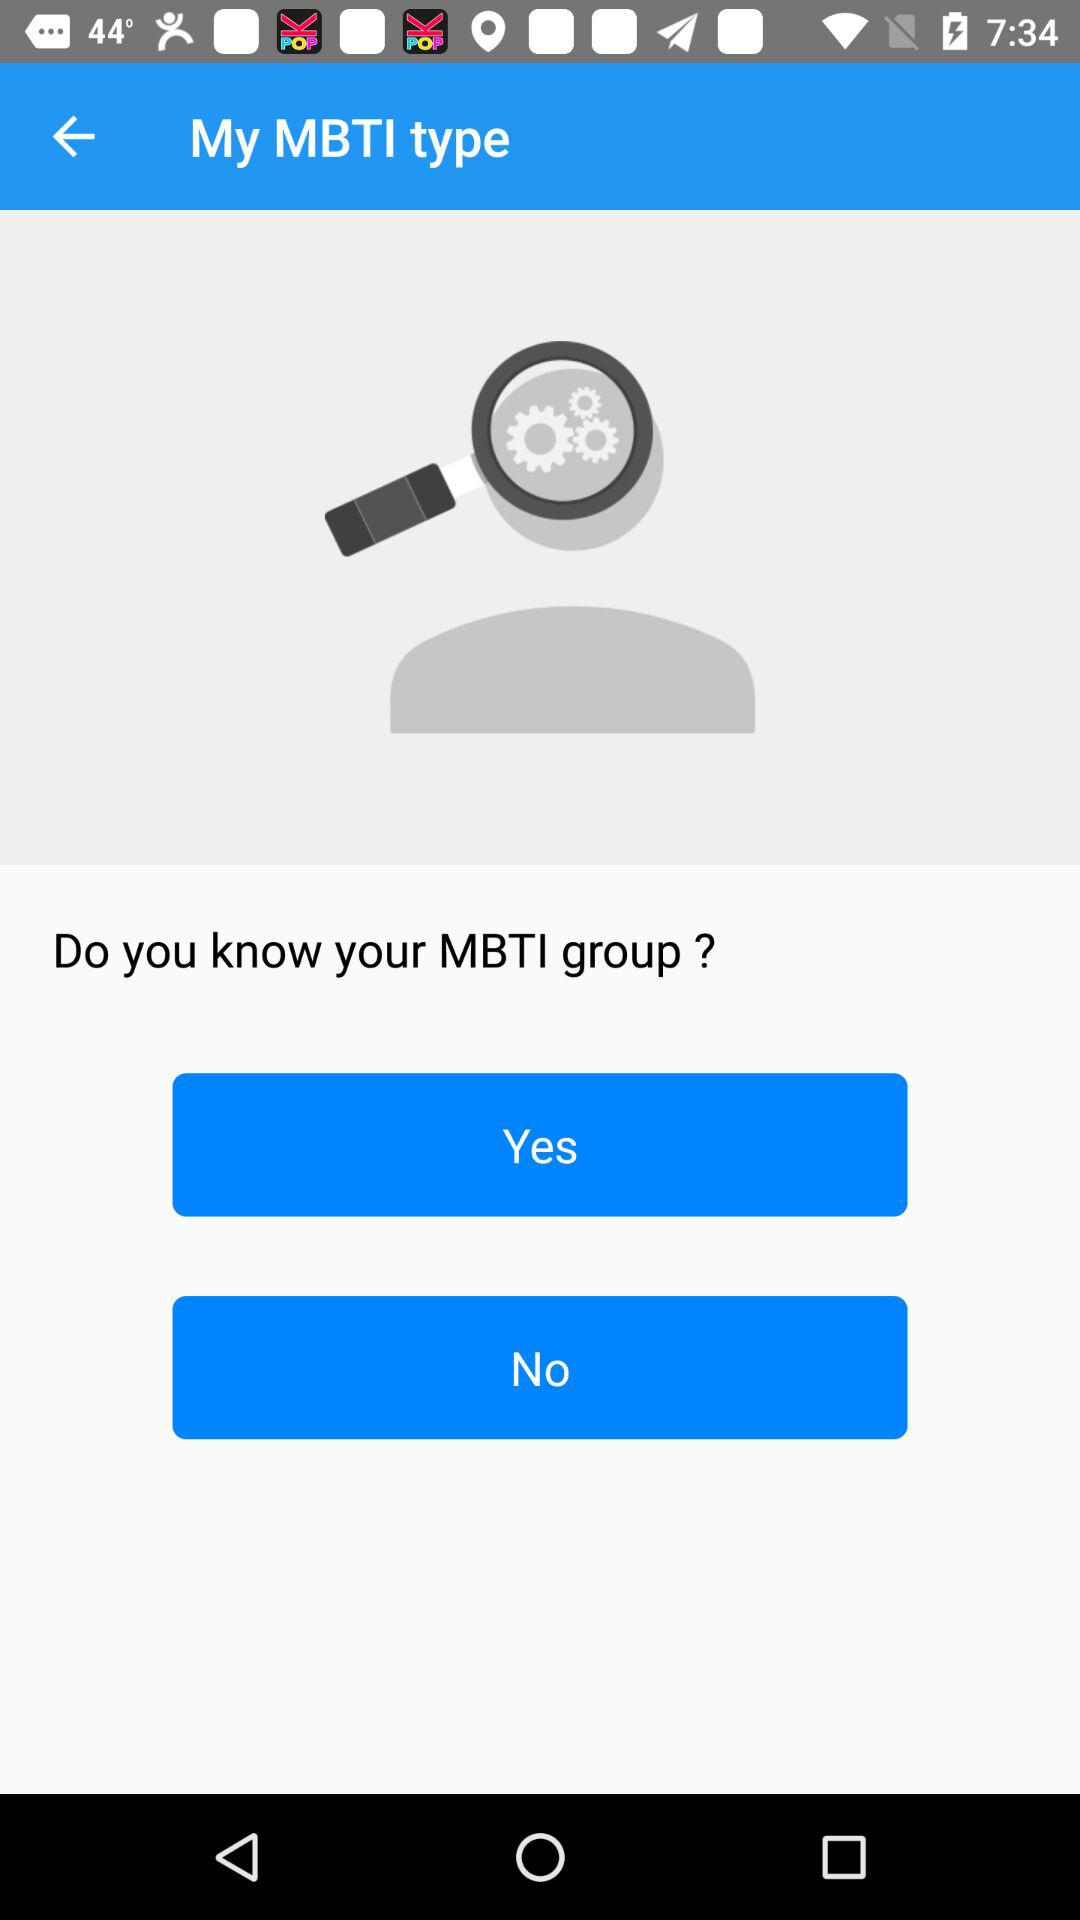 The height and width of the screenshot is (1920, 1080). What do you see at coordinates (73, 136) in the screenshot?
I see `turn off icon next to my mbti type item` at bounding box center [73, 136].